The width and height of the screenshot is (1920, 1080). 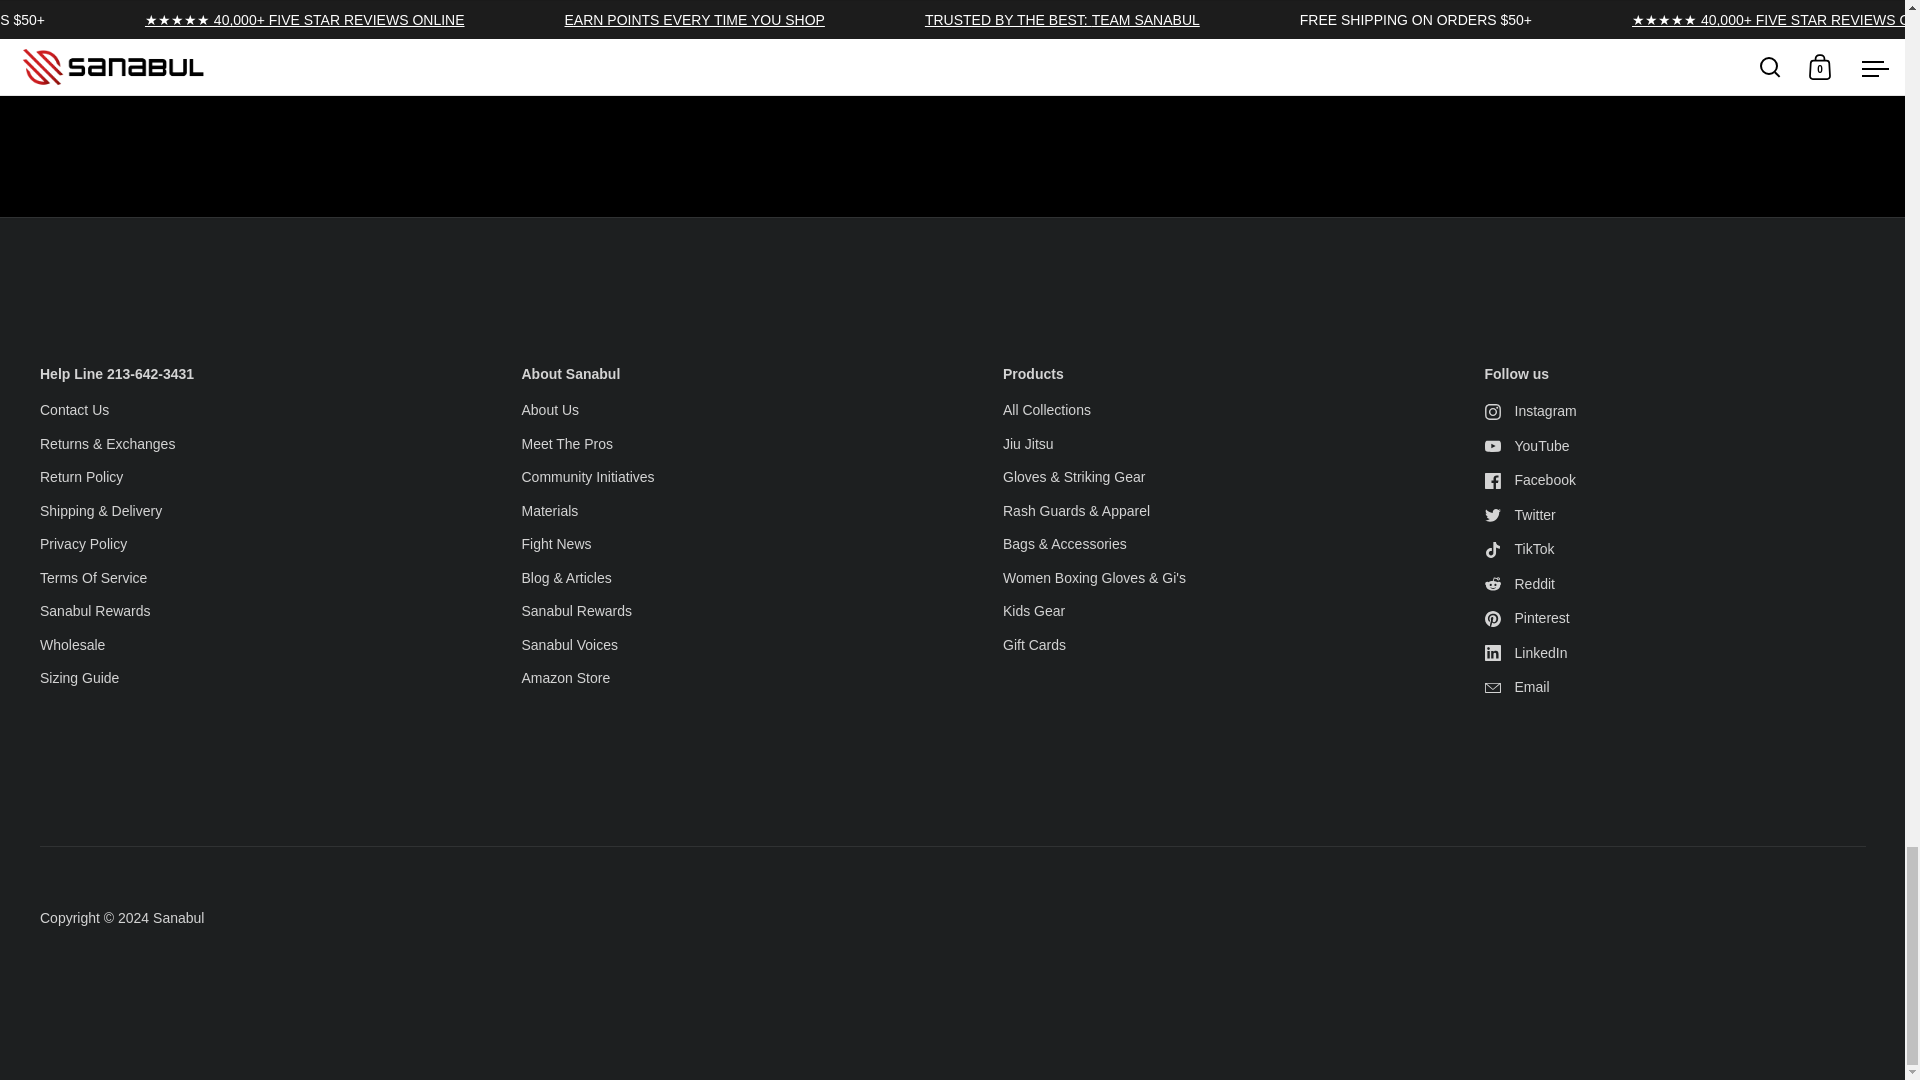 What do you see at coordinates (81, 478) in the screenshot?
I see `Return Policy` at bounding box center [81, 478].